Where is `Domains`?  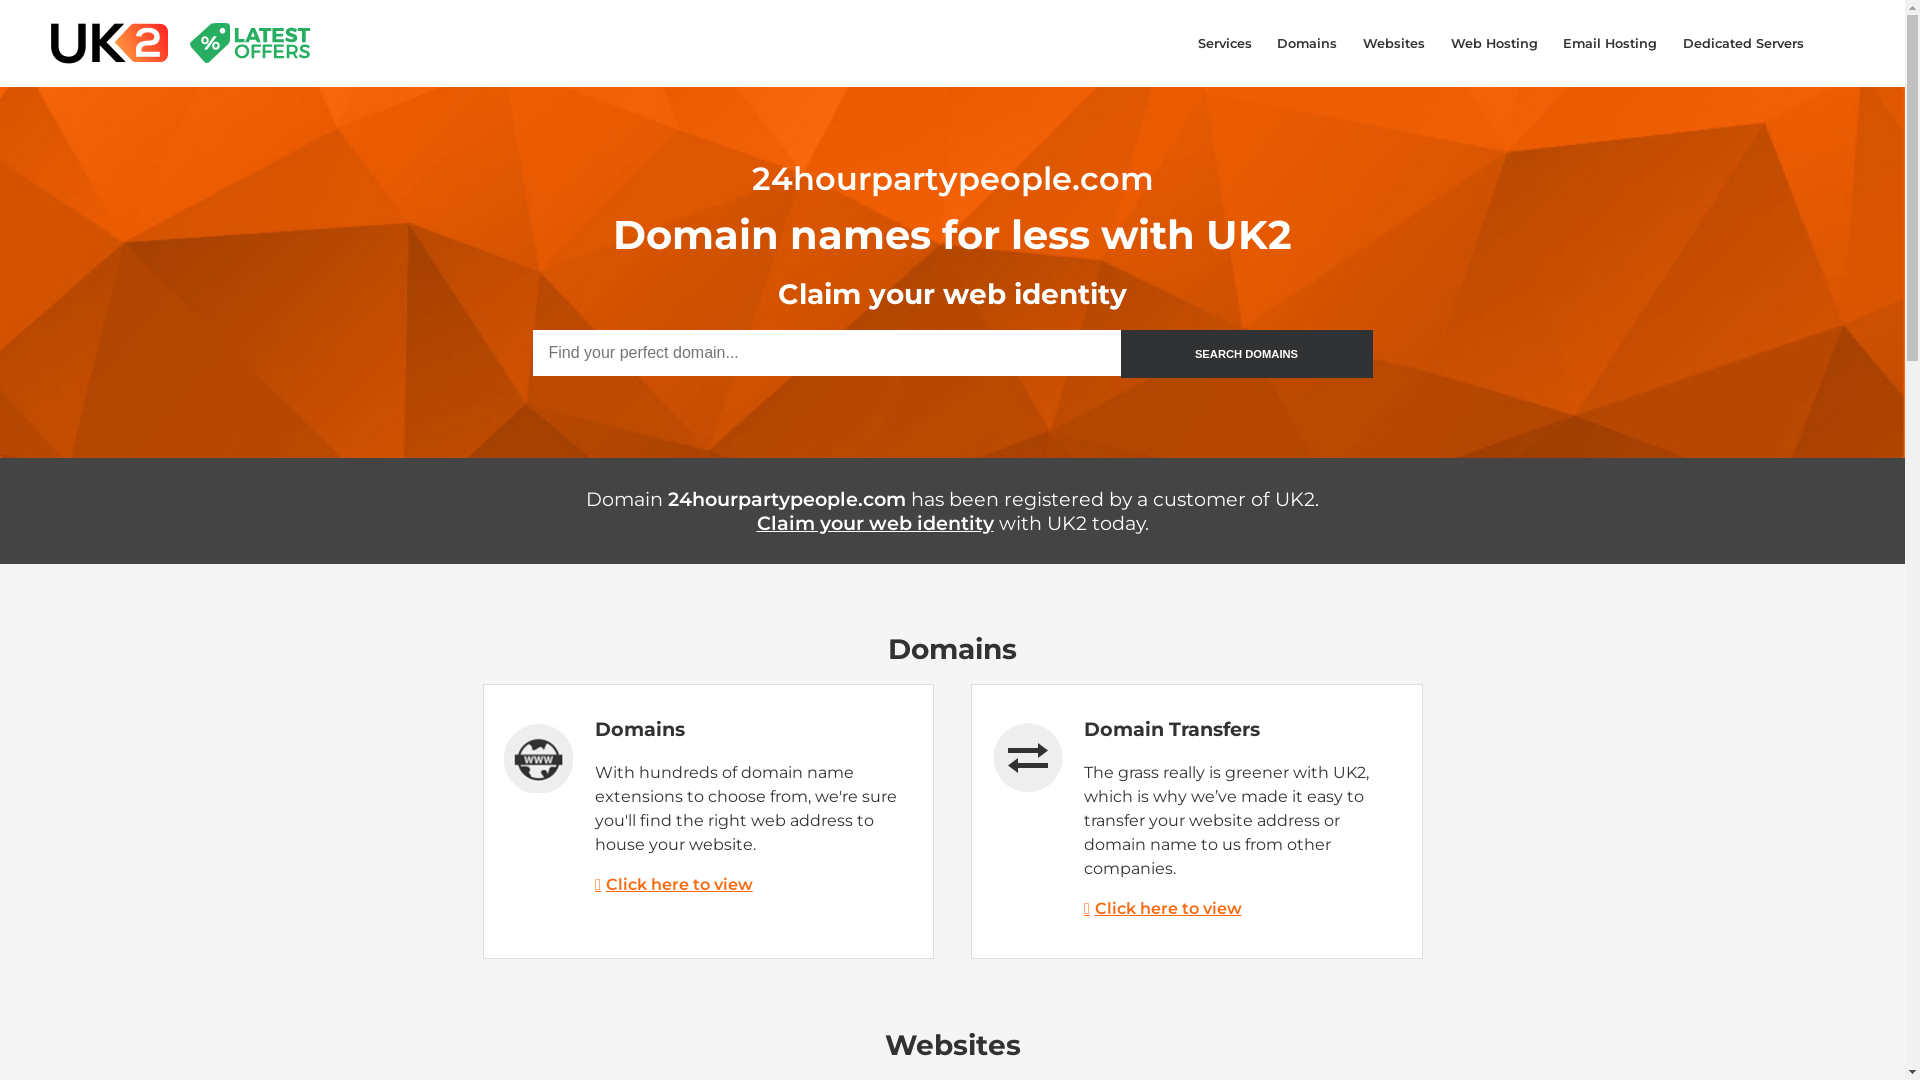 Domains is located at coordinates (1308, 44).